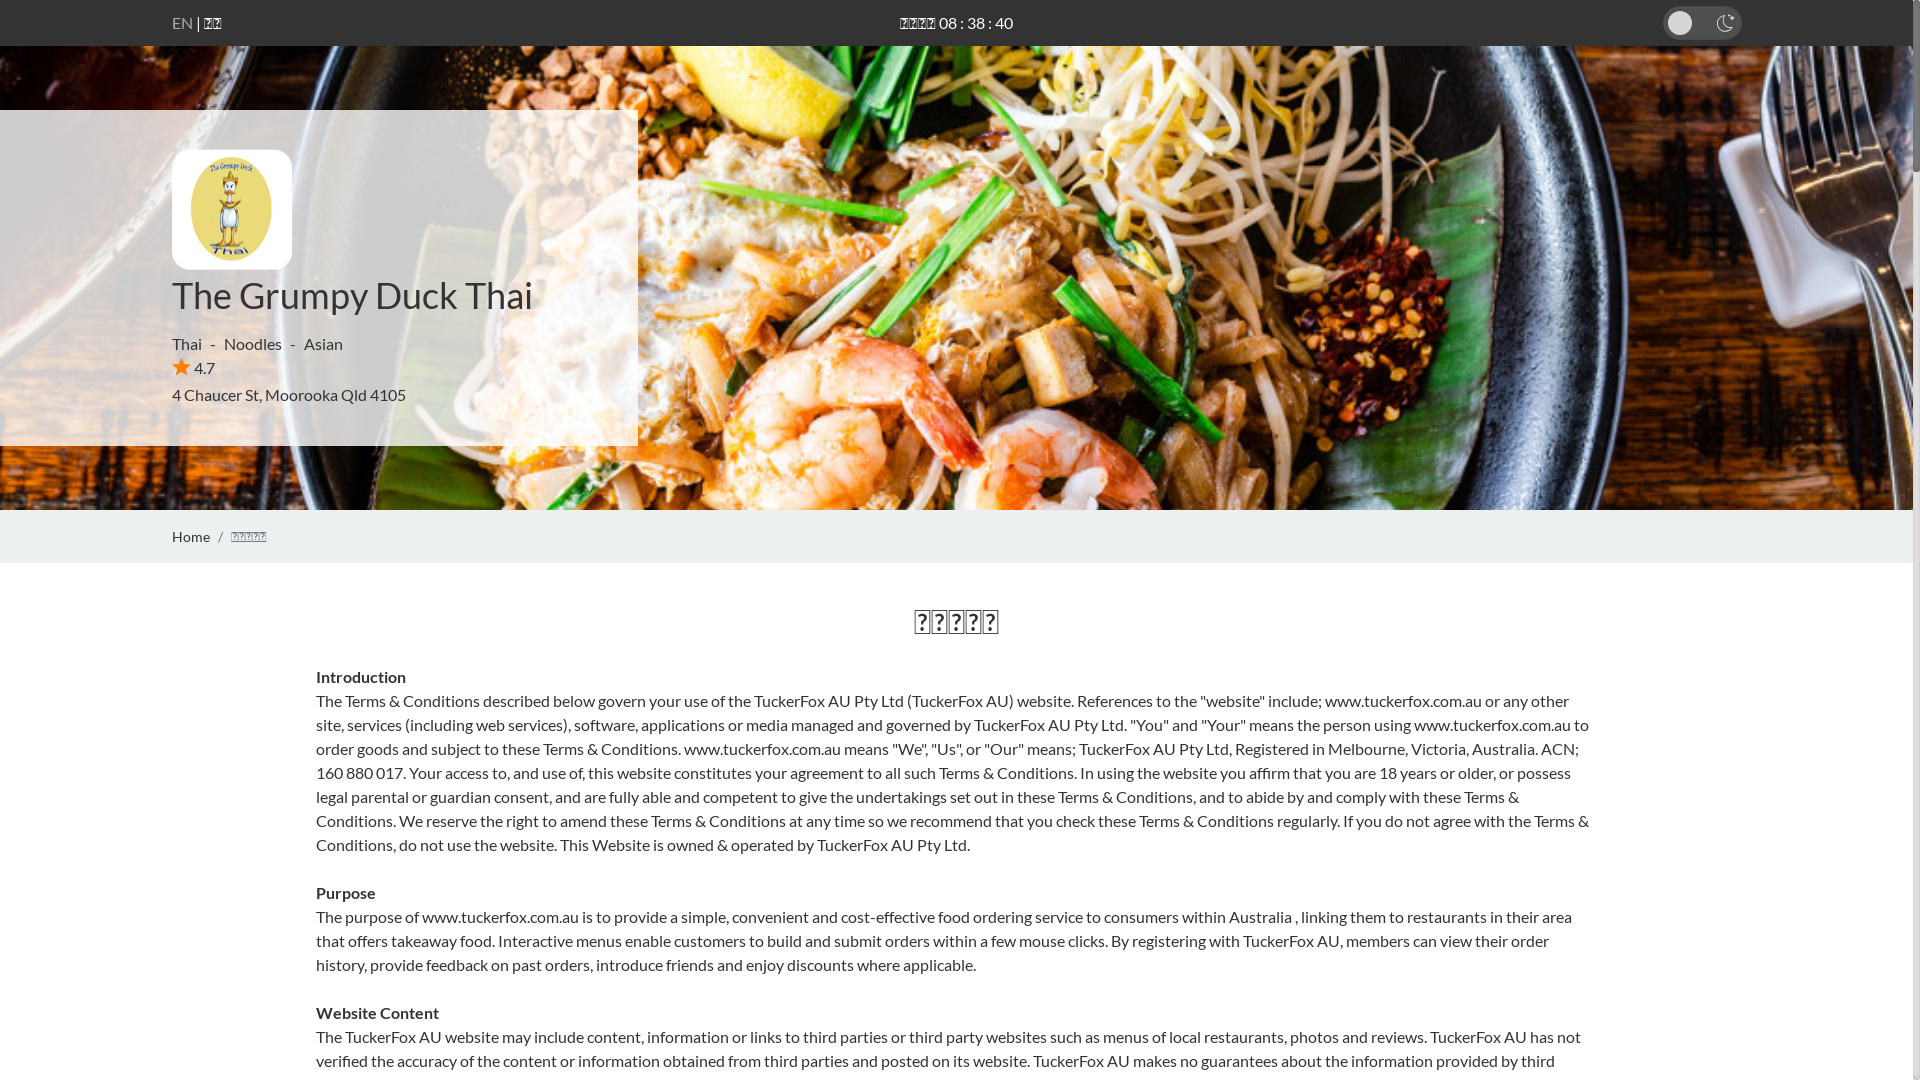  I want to click on 4.7, so click(194, 368).